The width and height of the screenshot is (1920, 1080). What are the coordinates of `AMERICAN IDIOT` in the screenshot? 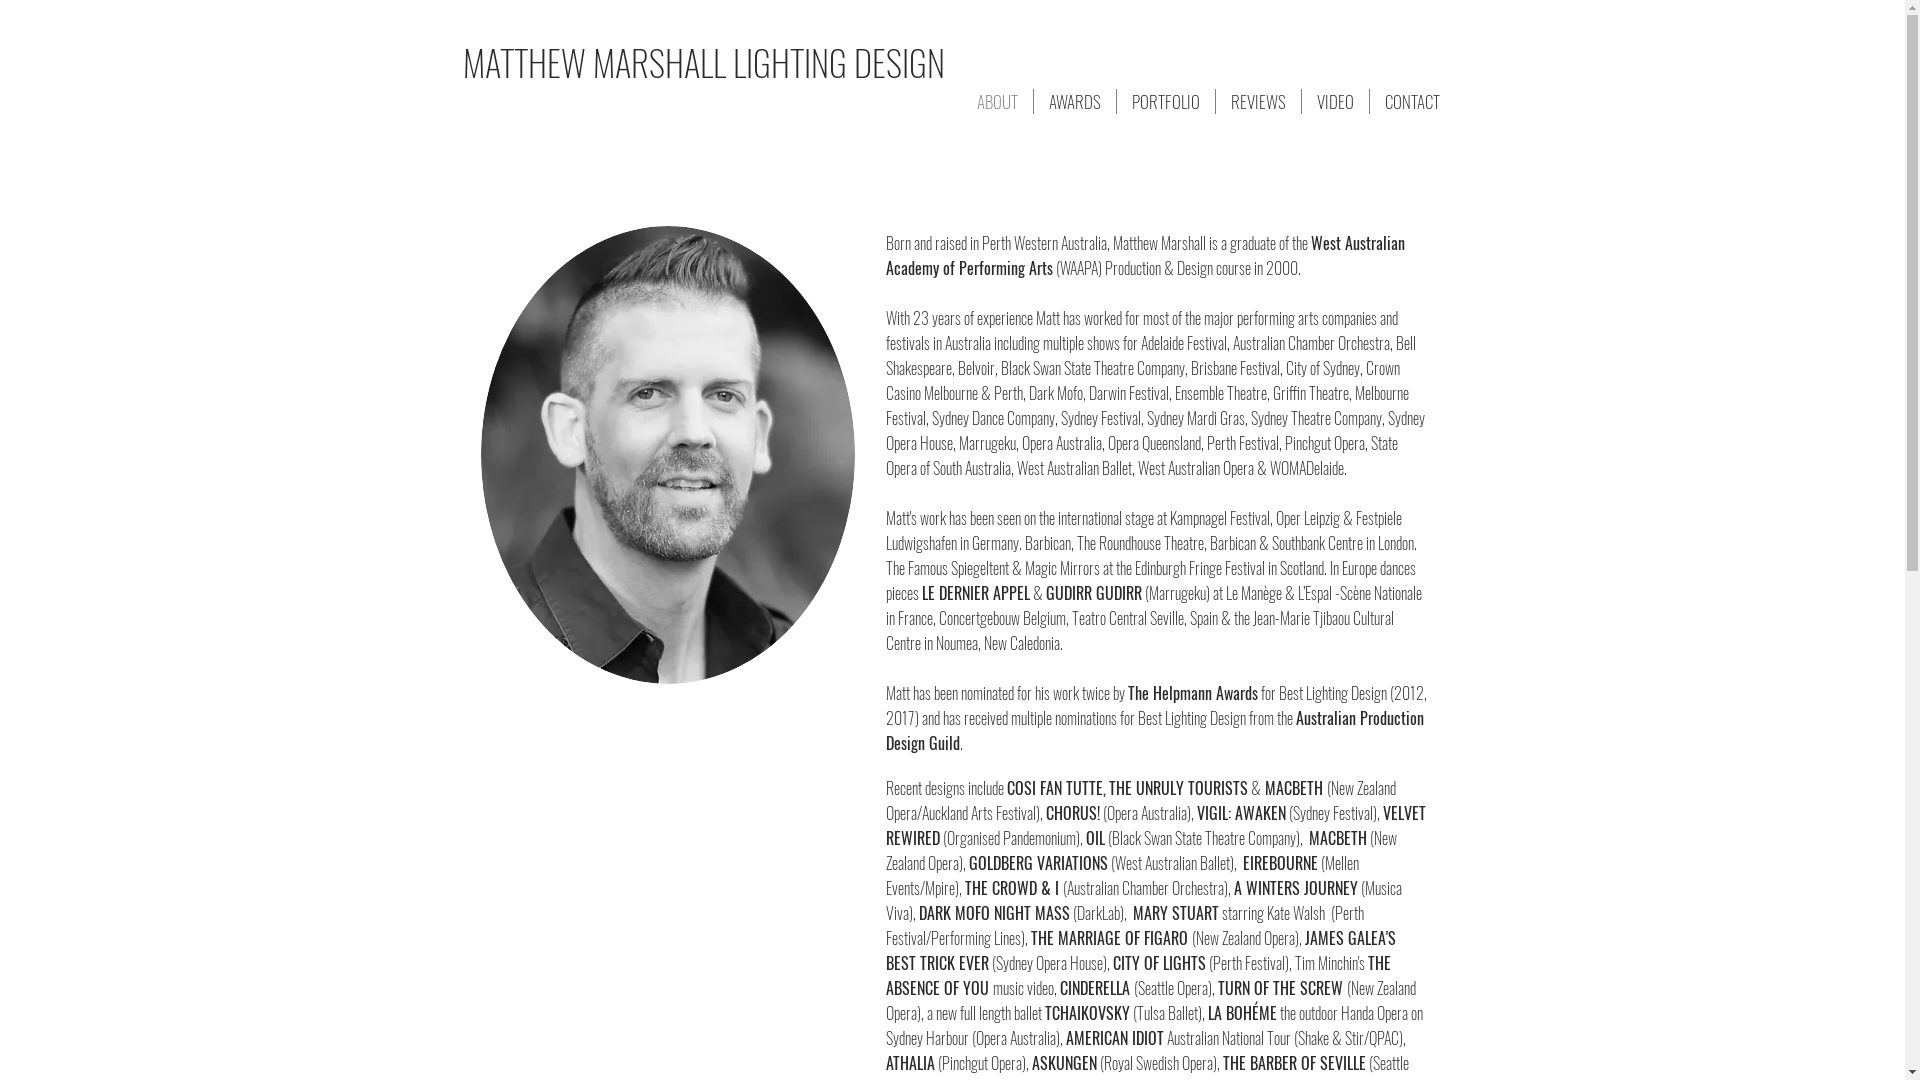 It's located at (1115, 1038).